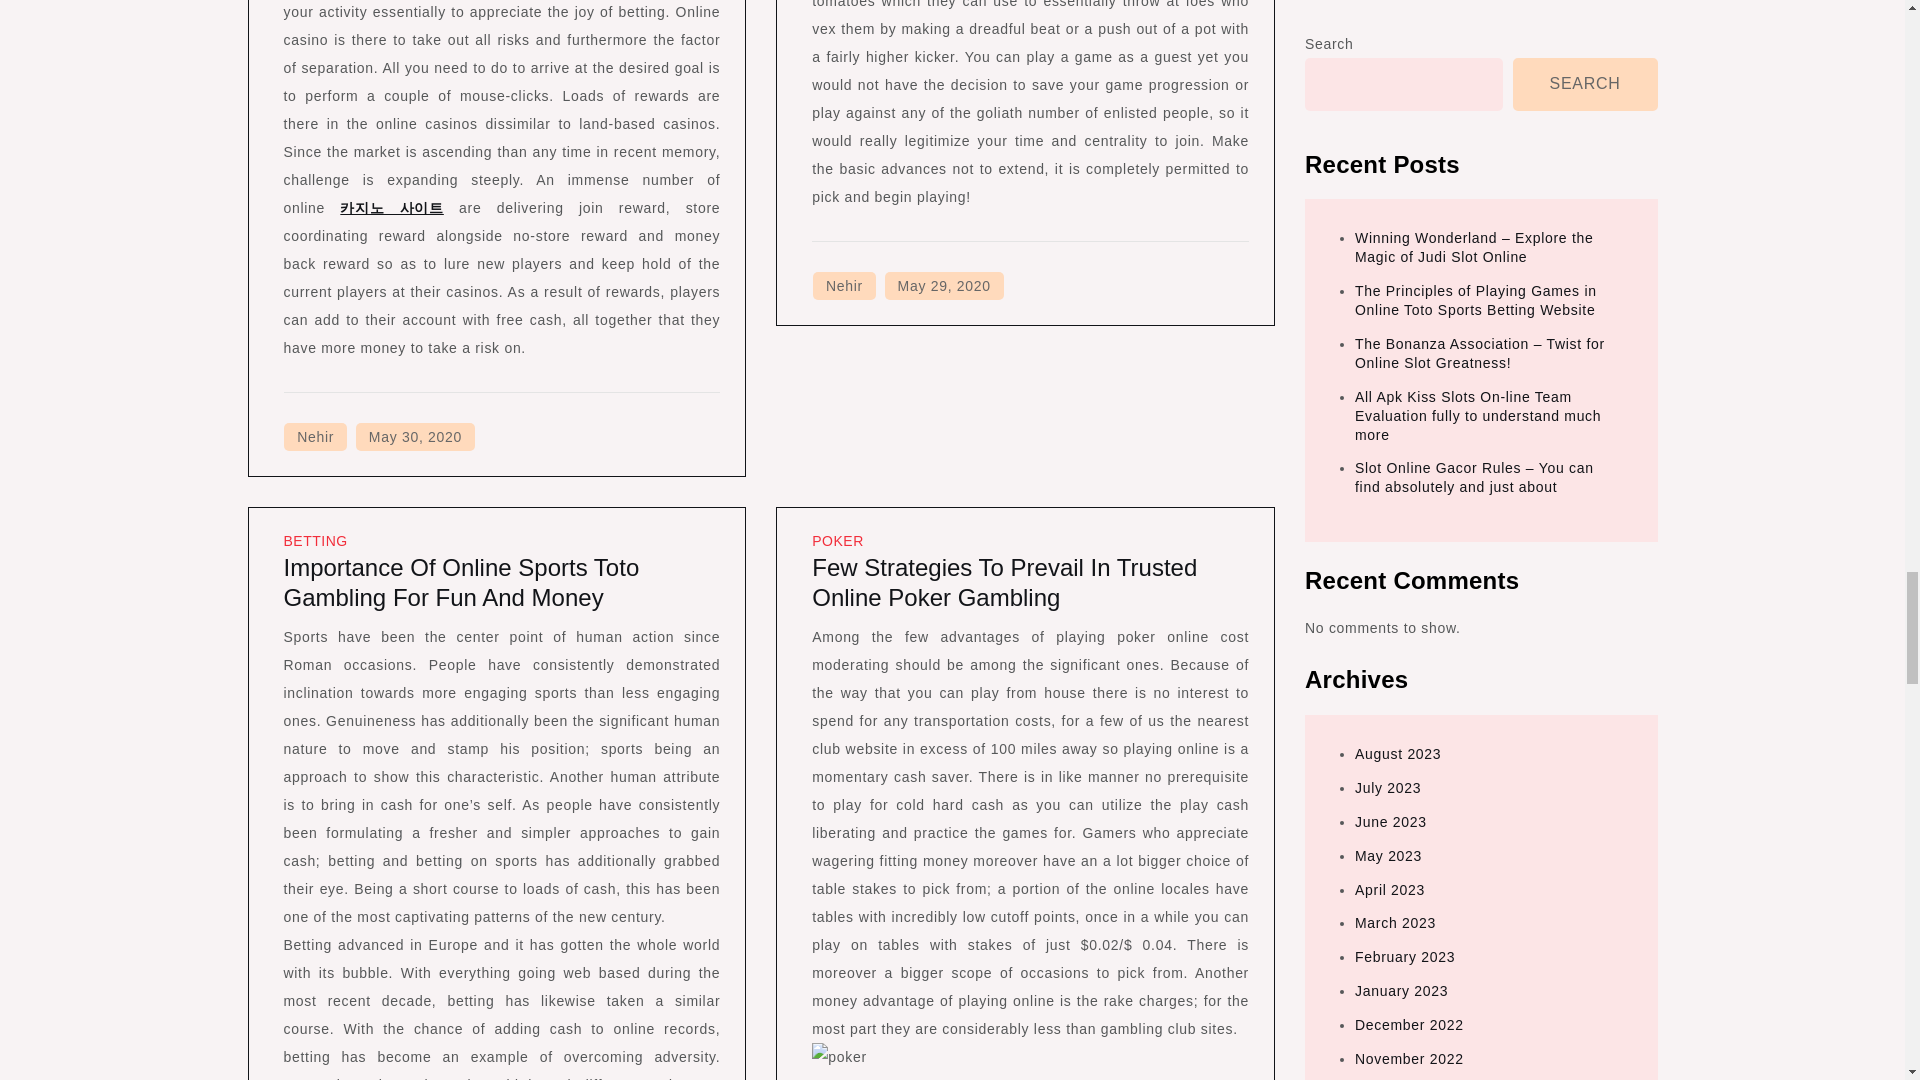 Image resolution: width=1920 pixels, height=1080 pixels. What do you see at coordinates (316, 437) in the screenshot?
I see `Nehir` at bounding box center [316, 437].